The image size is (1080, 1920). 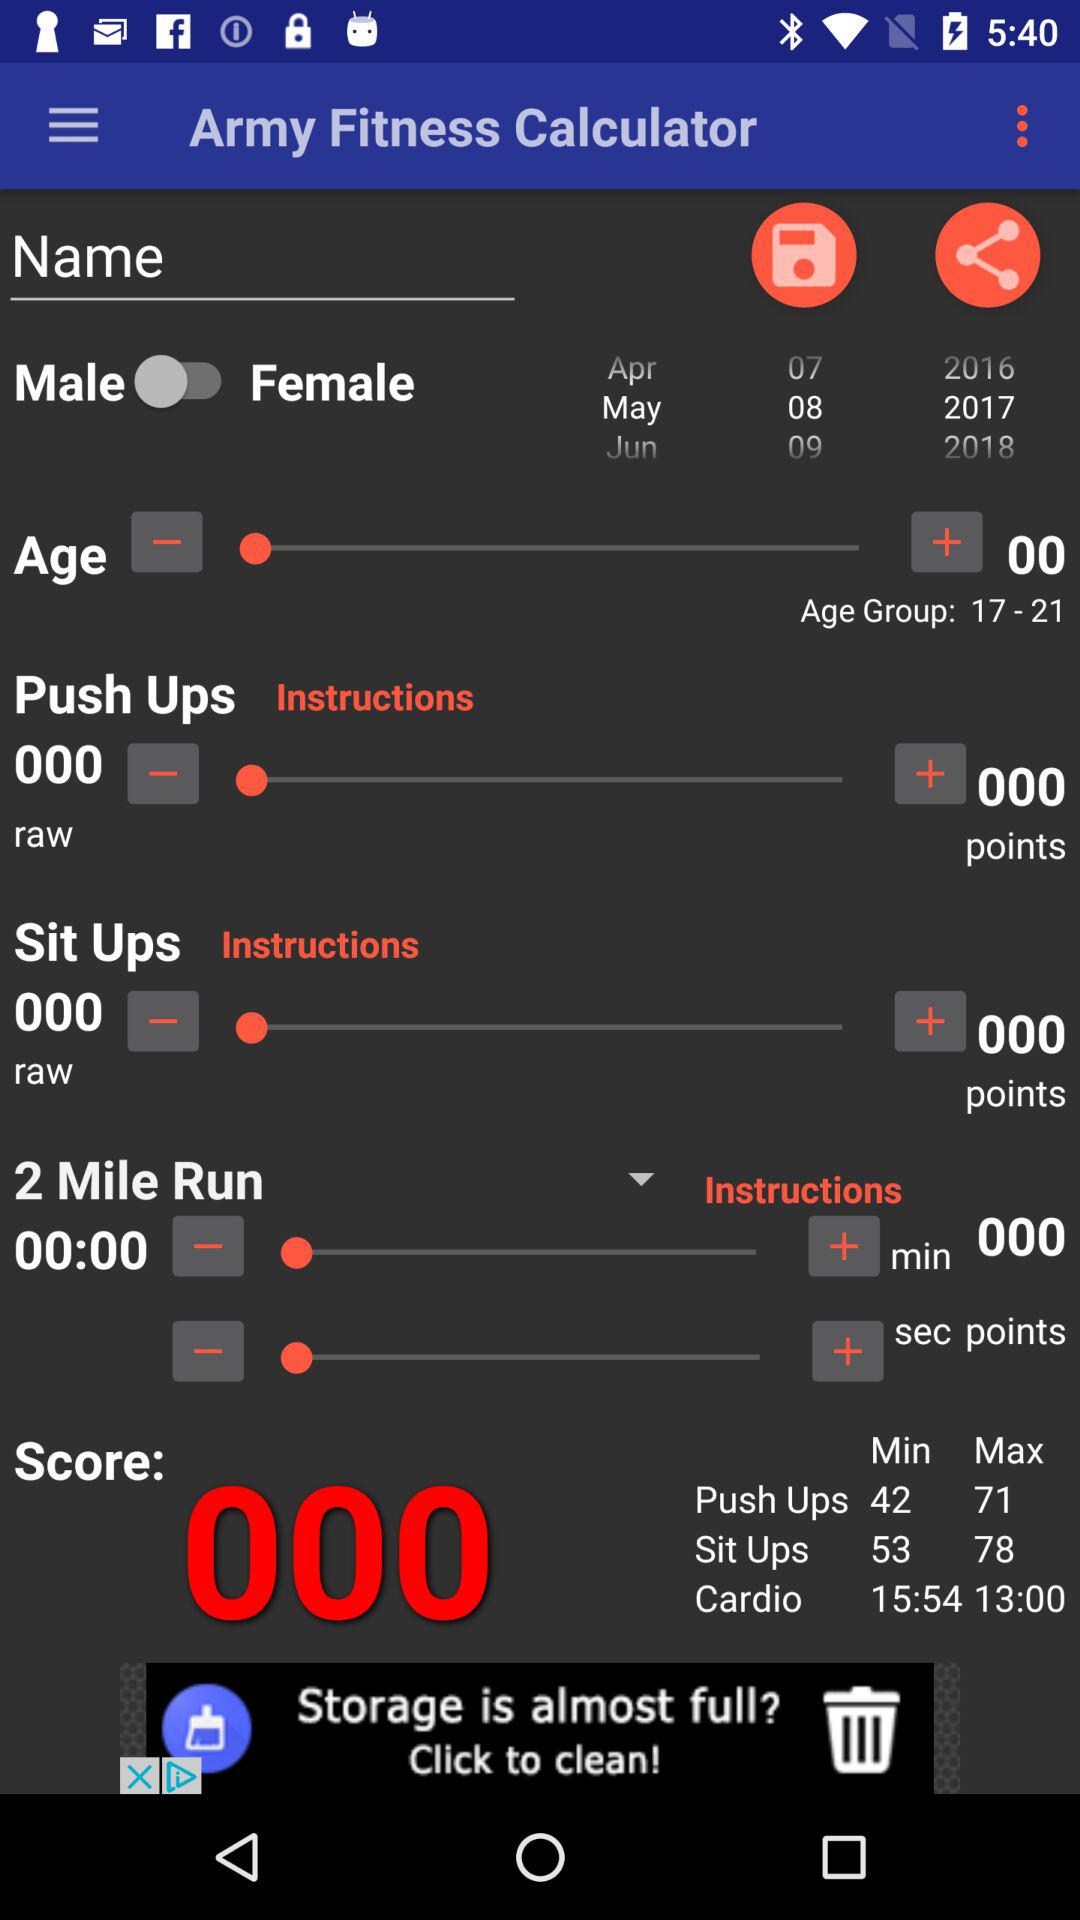 I want to click on selct the button, so click(x=930, y=1021).